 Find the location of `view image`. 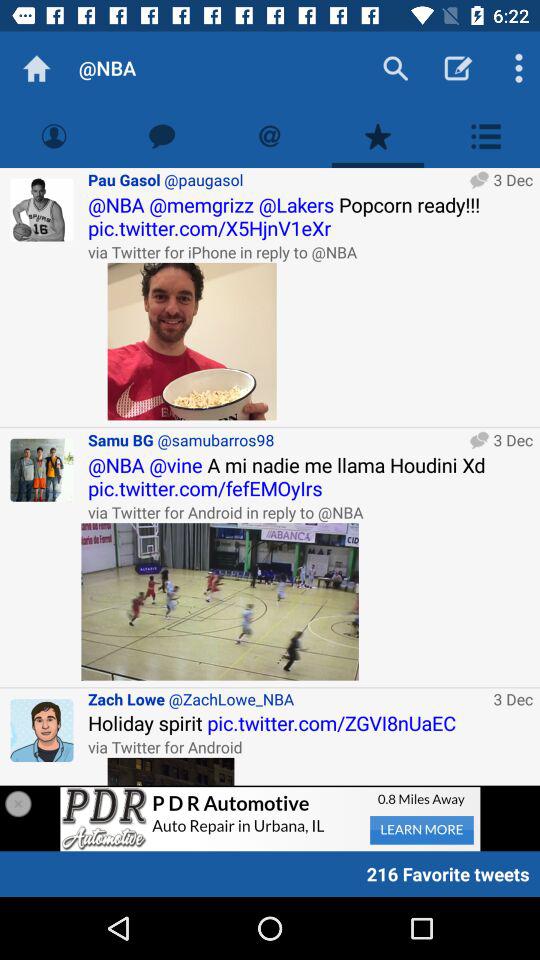

view image is located at coordinates (220, 602).